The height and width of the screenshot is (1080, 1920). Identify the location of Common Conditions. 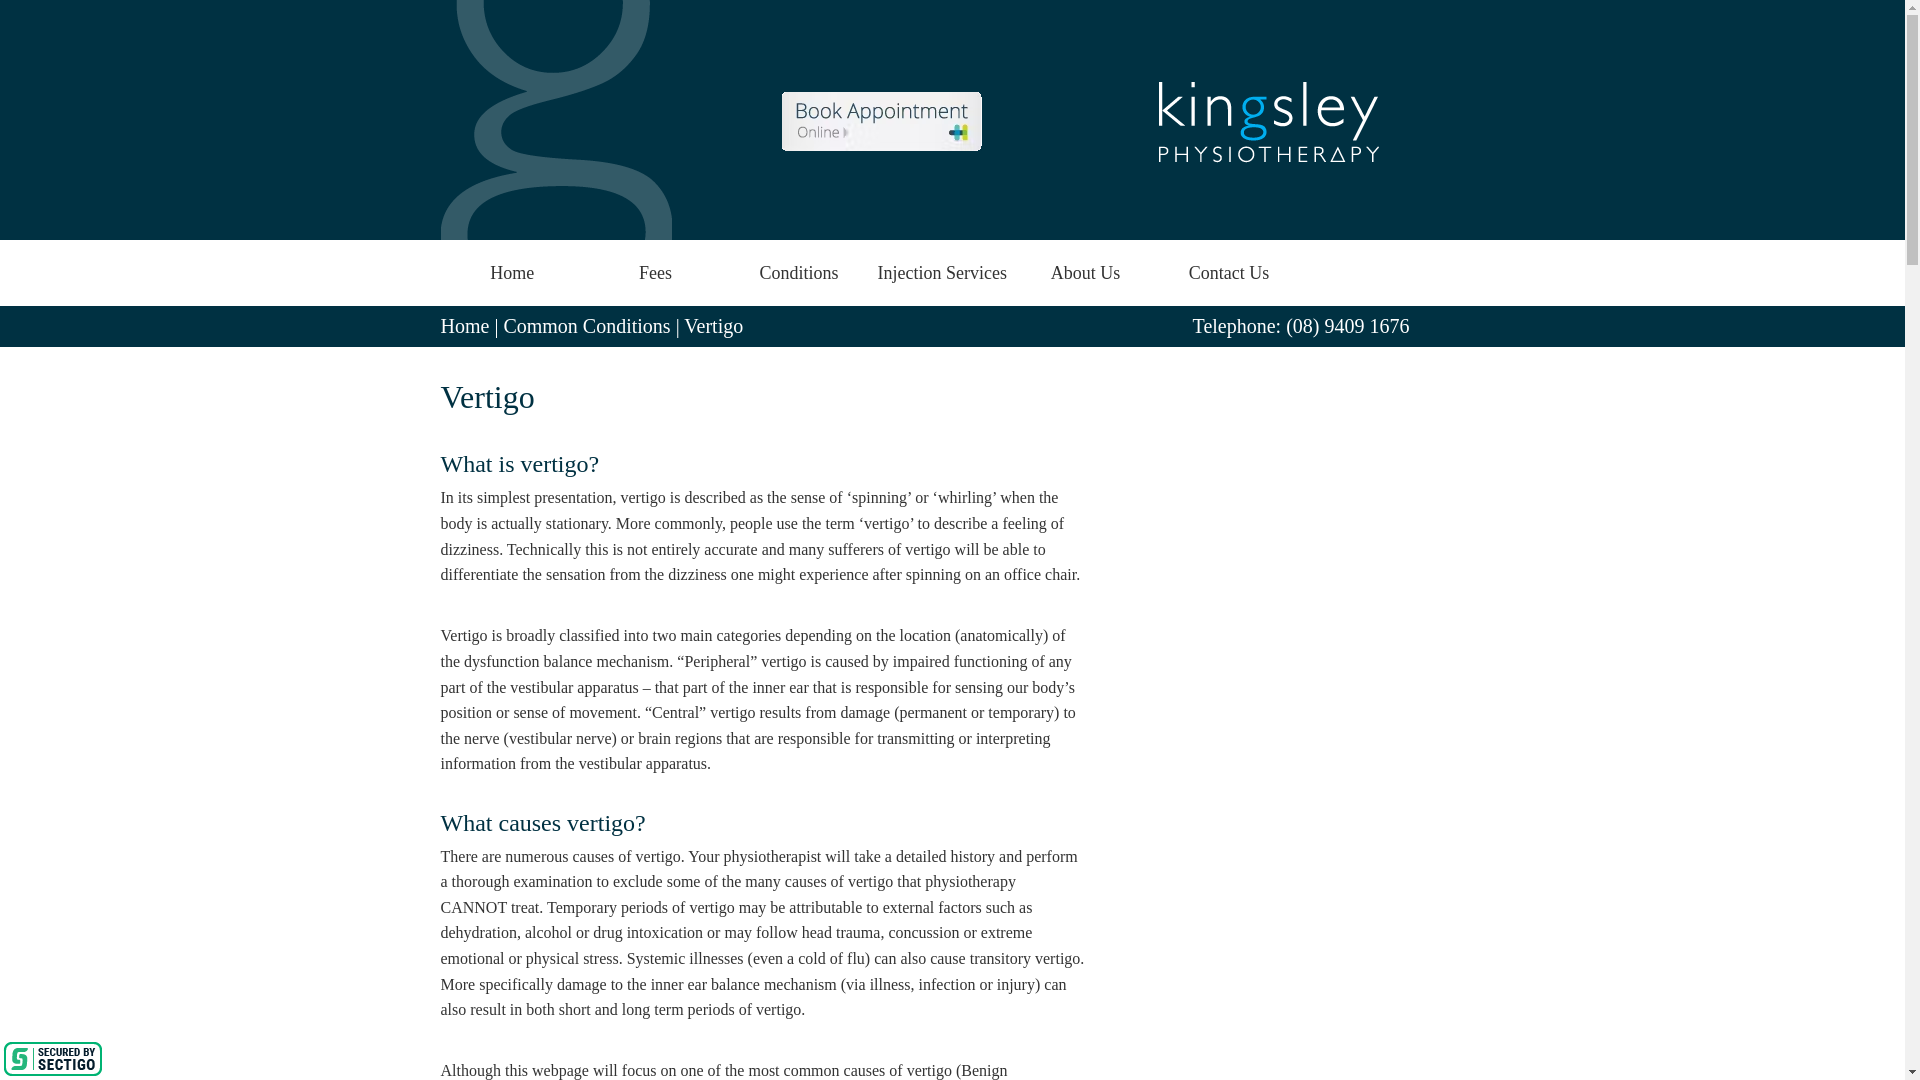
(586, 326).